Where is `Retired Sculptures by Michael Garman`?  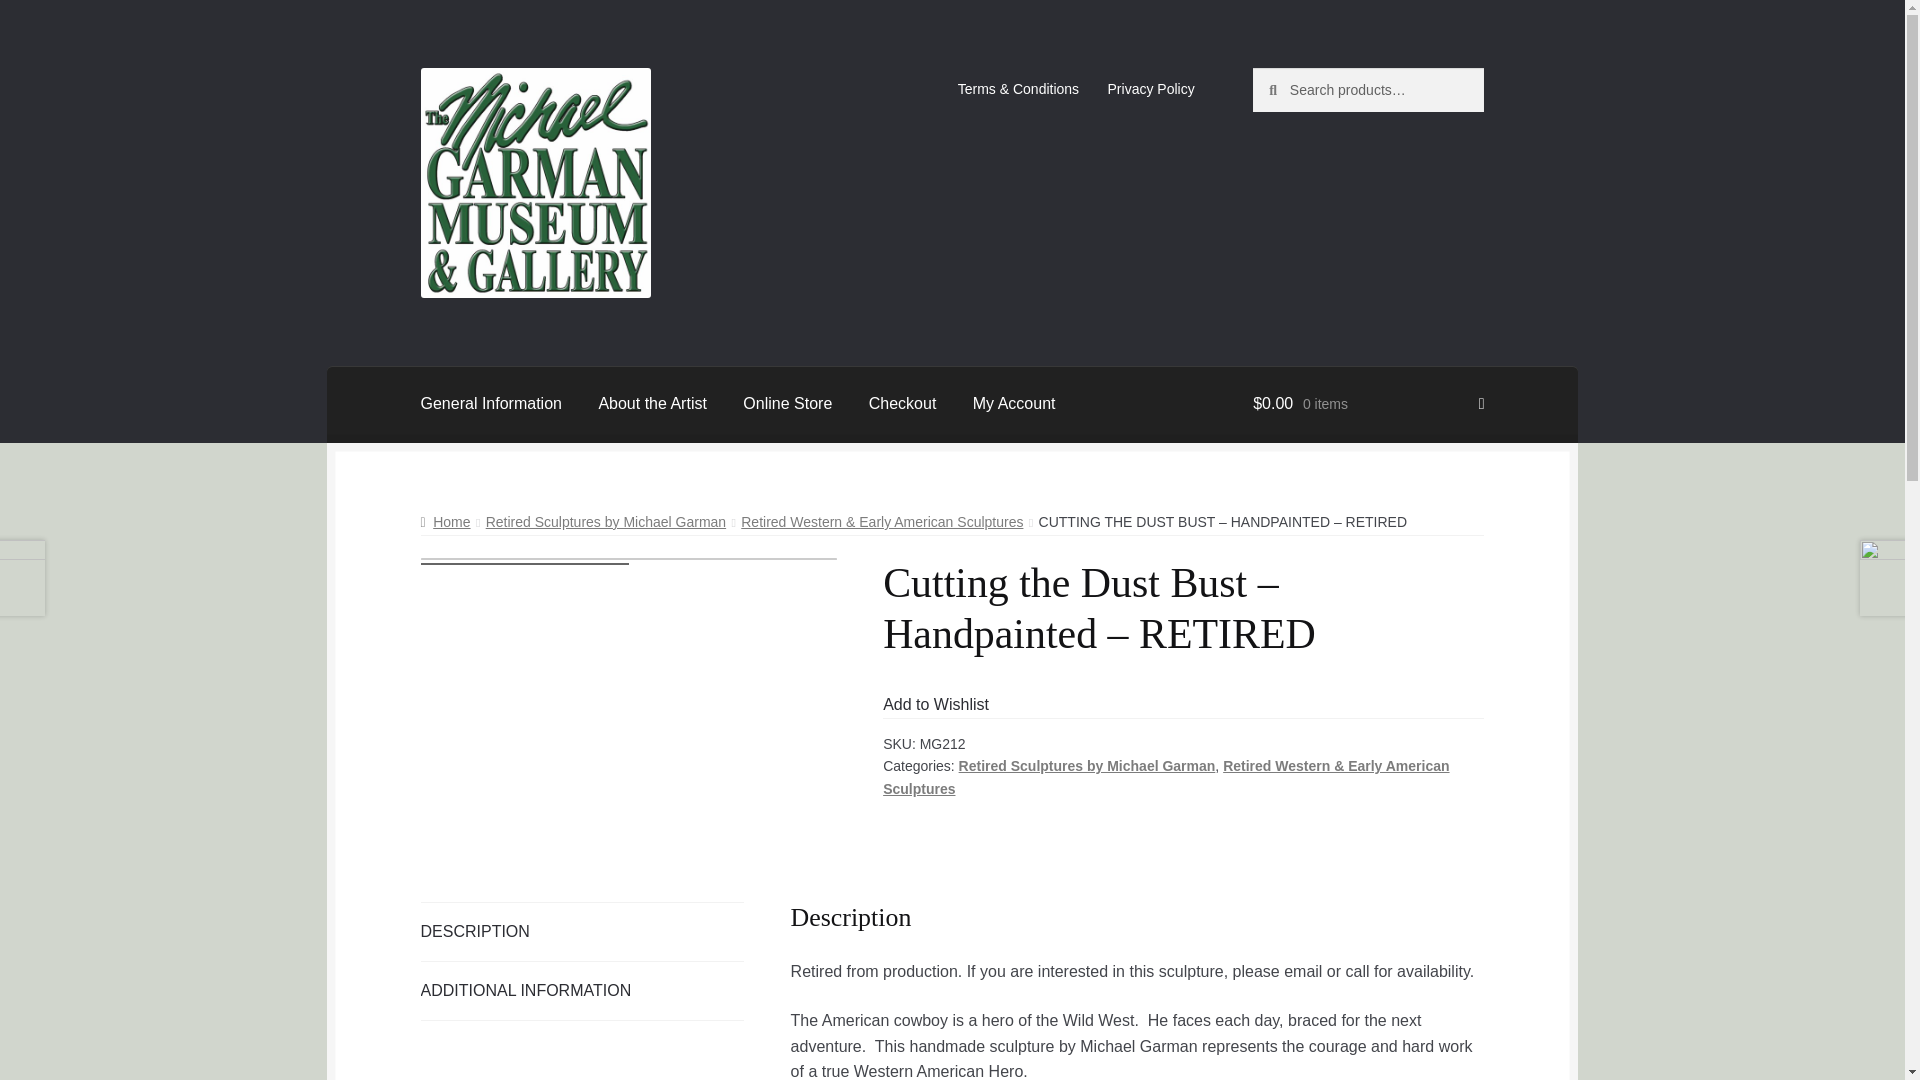
Retired Sculptures by Michael Garman is located at coordinates (605, 522).